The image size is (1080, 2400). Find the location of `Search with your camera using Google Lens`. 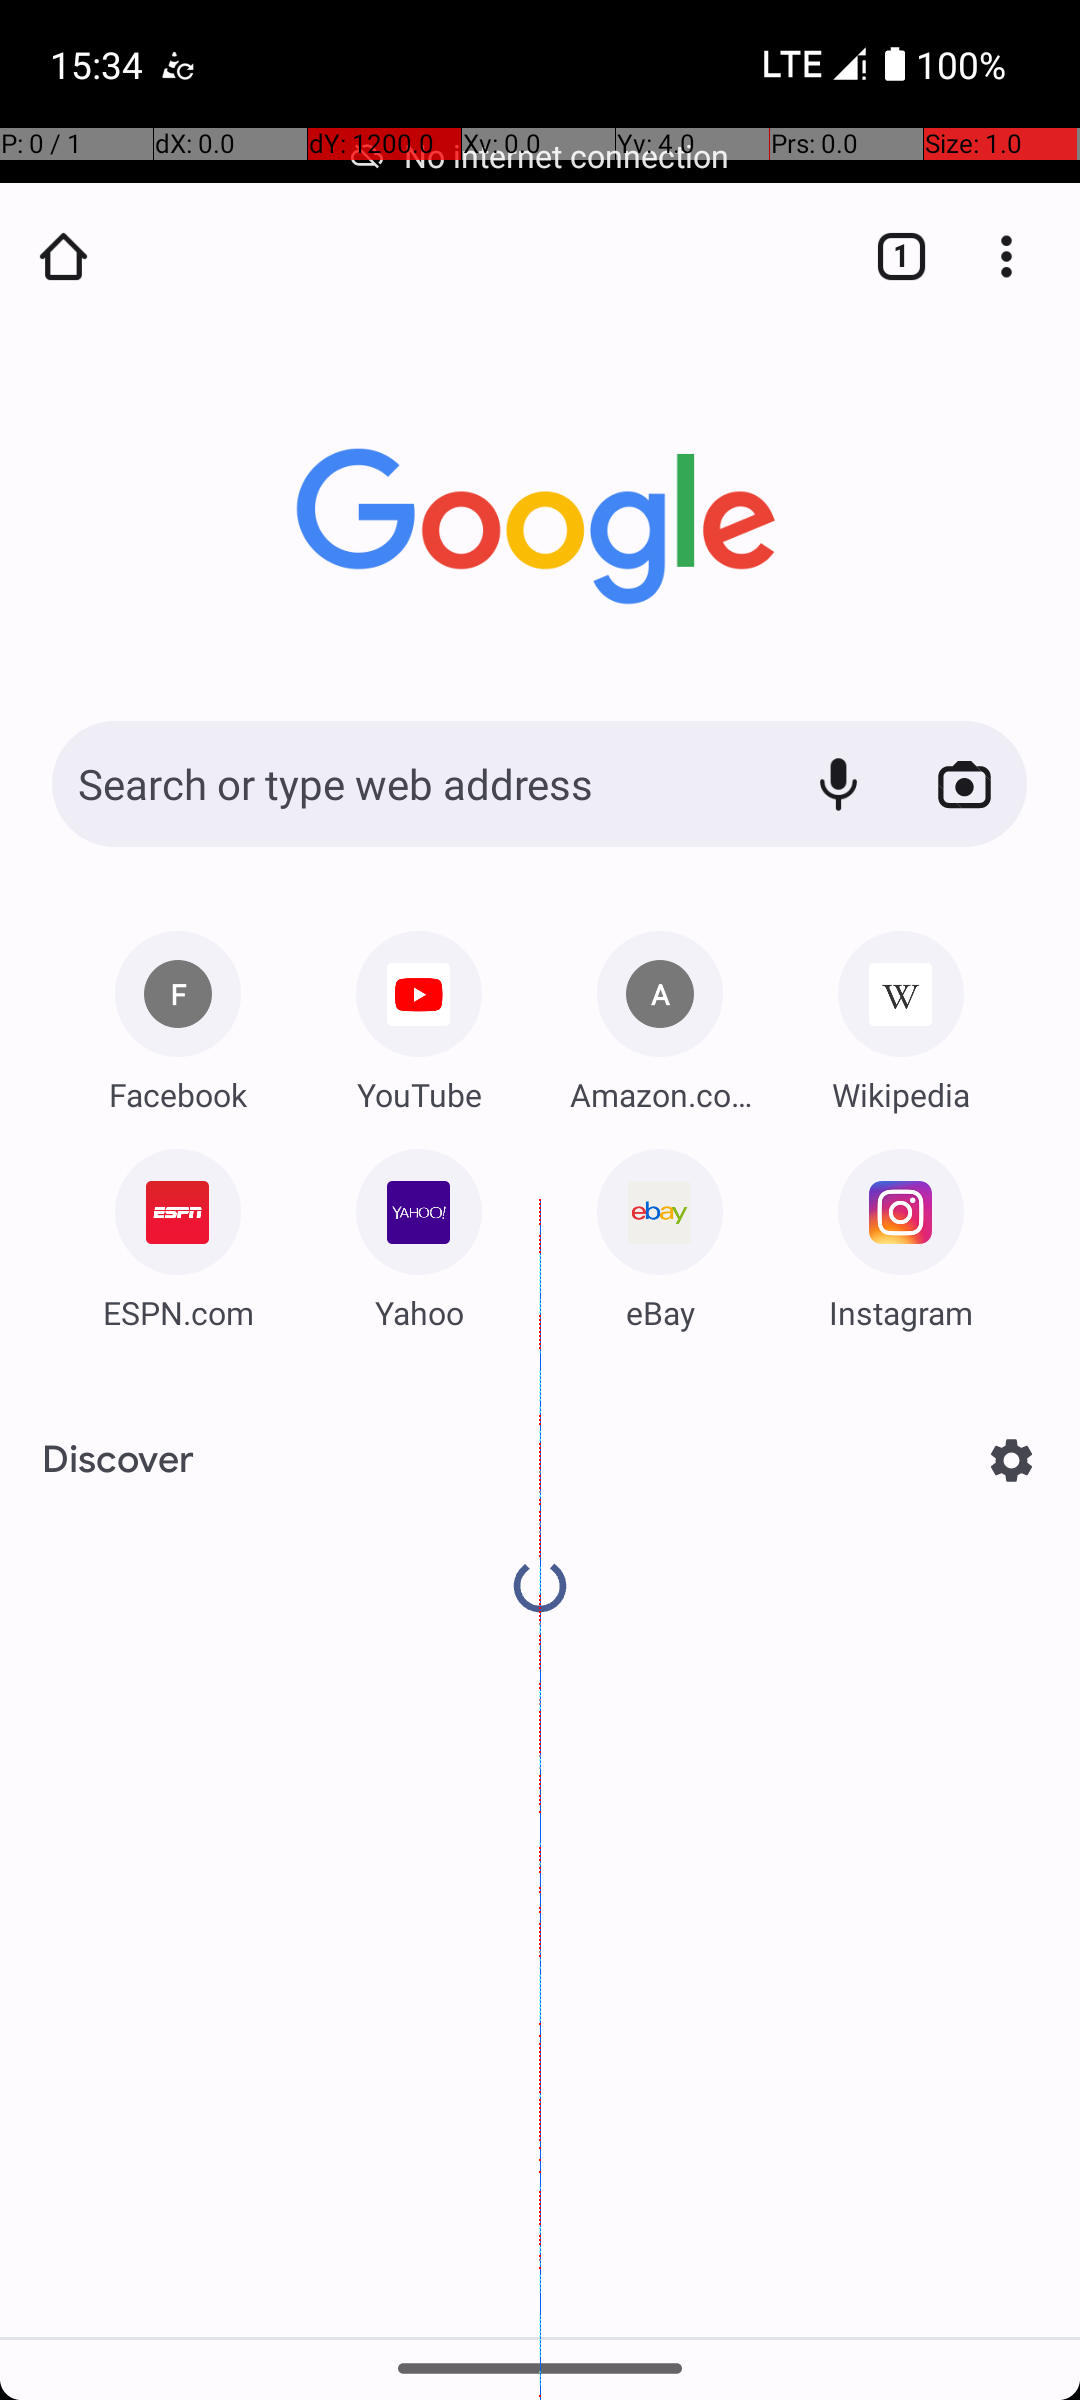

Search with your camera using Google Lens is located at coordinates (964, 784).